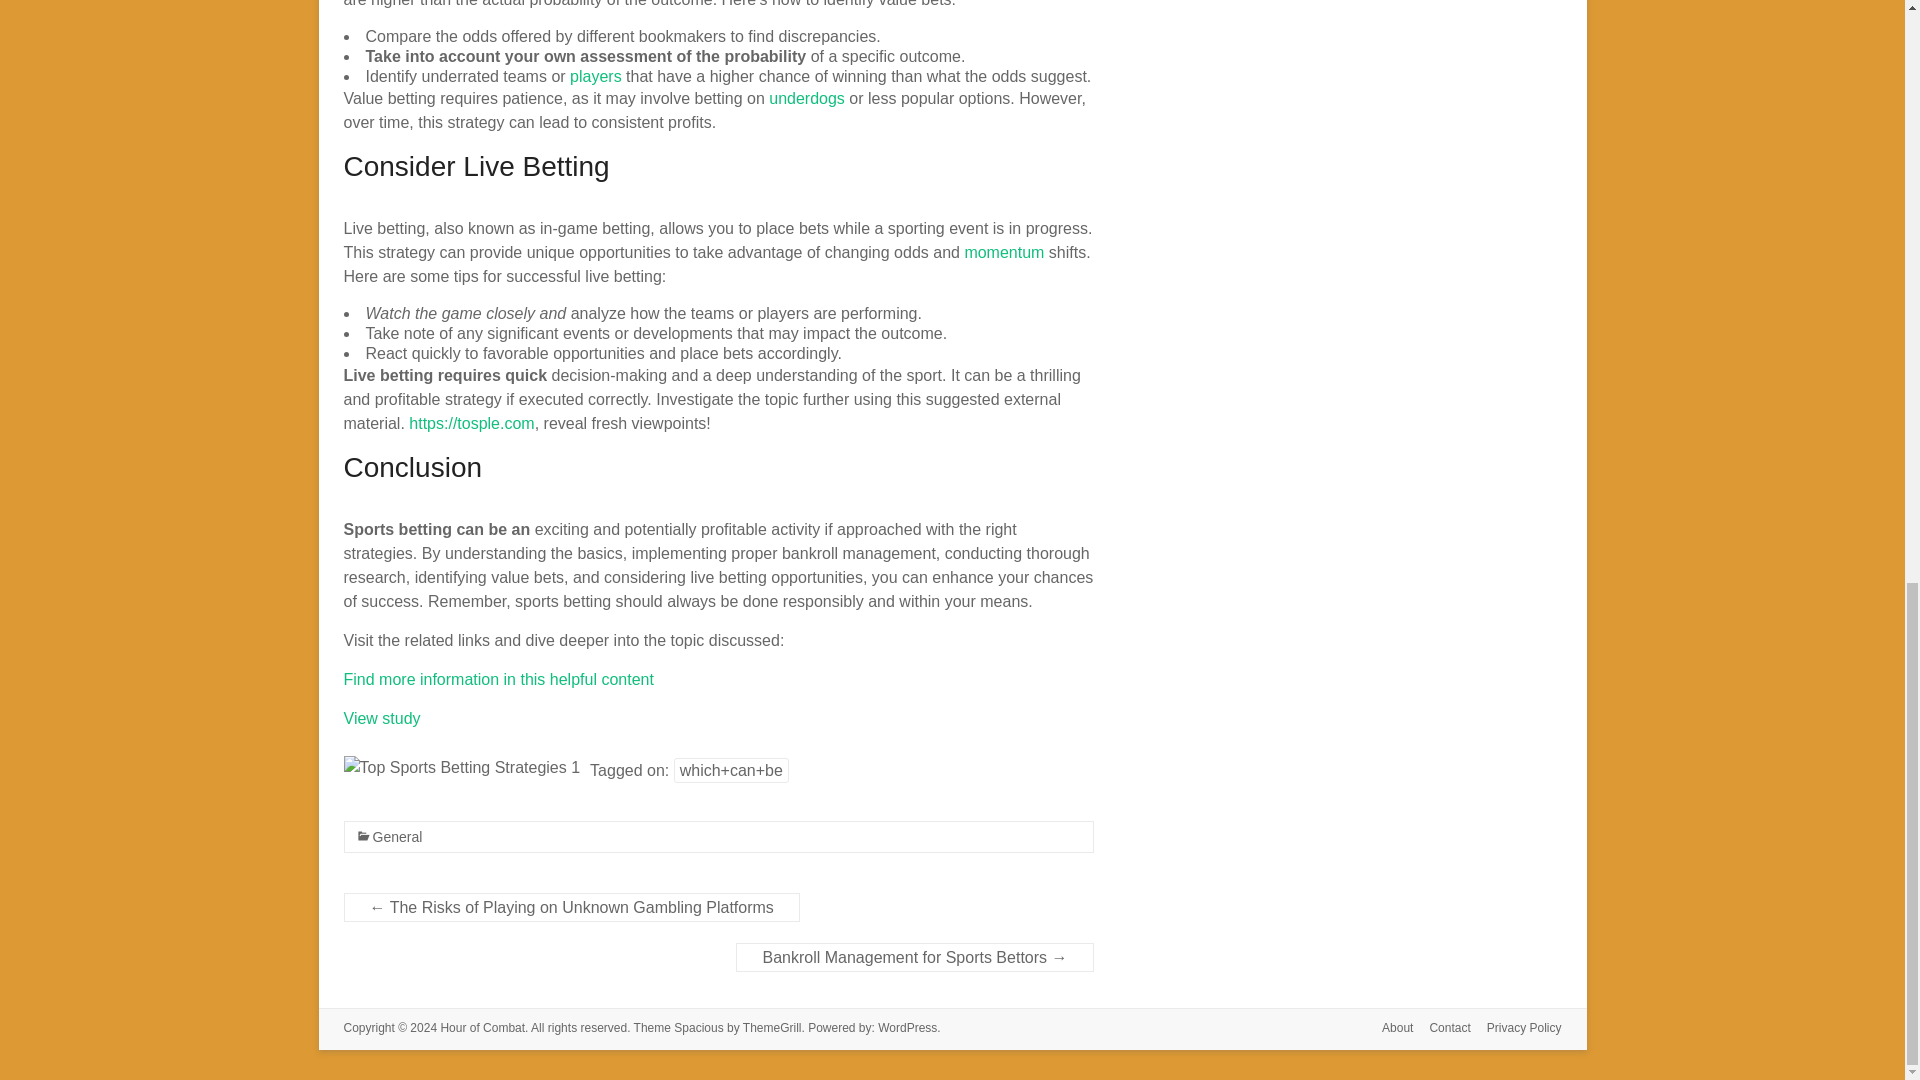 The height and width of the screenshot is (1080, 1920). What do you see at coordinates (1442, 1030) in the screenshot?
I see `Contact` at bounding box center [1442, 1030].